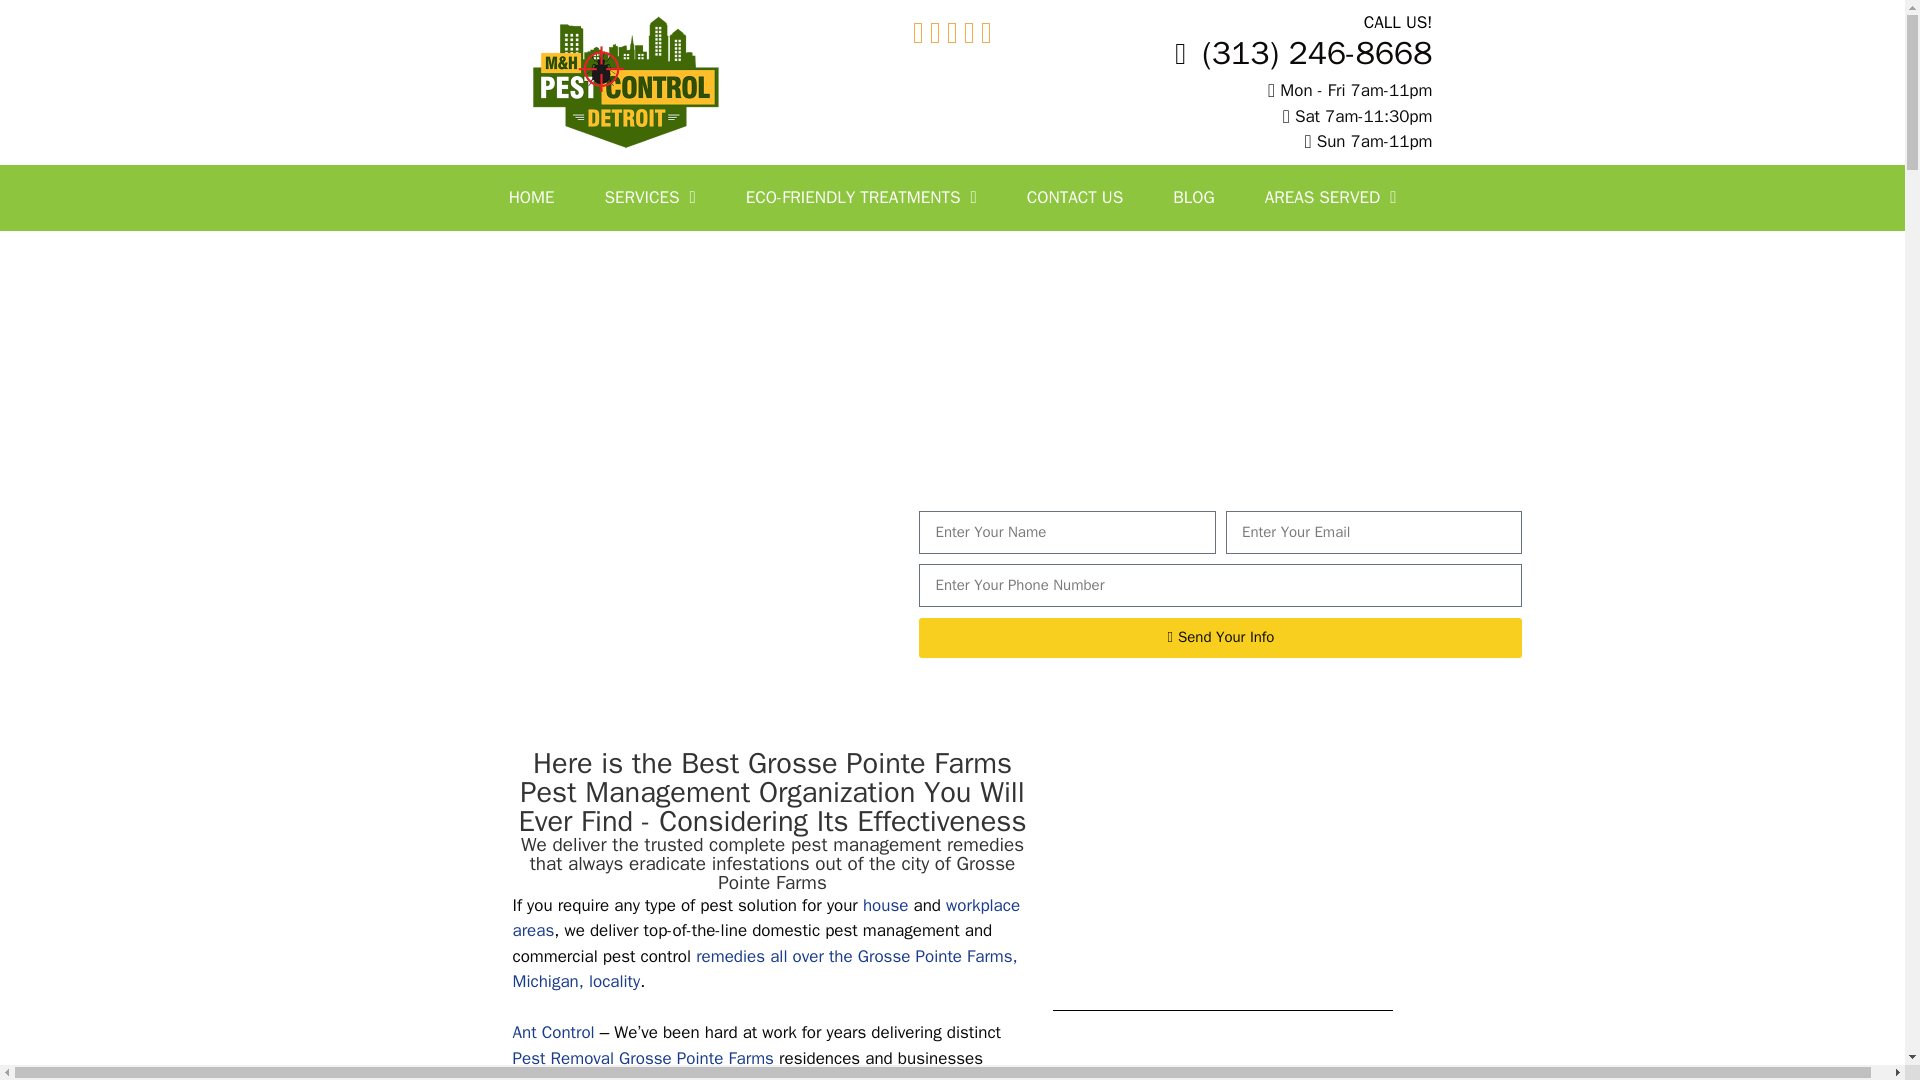 This screenshot has height=1080, width=1920. Describe the element at coordinates (531, 196) in the screenshot. I see `HOME` at that location.